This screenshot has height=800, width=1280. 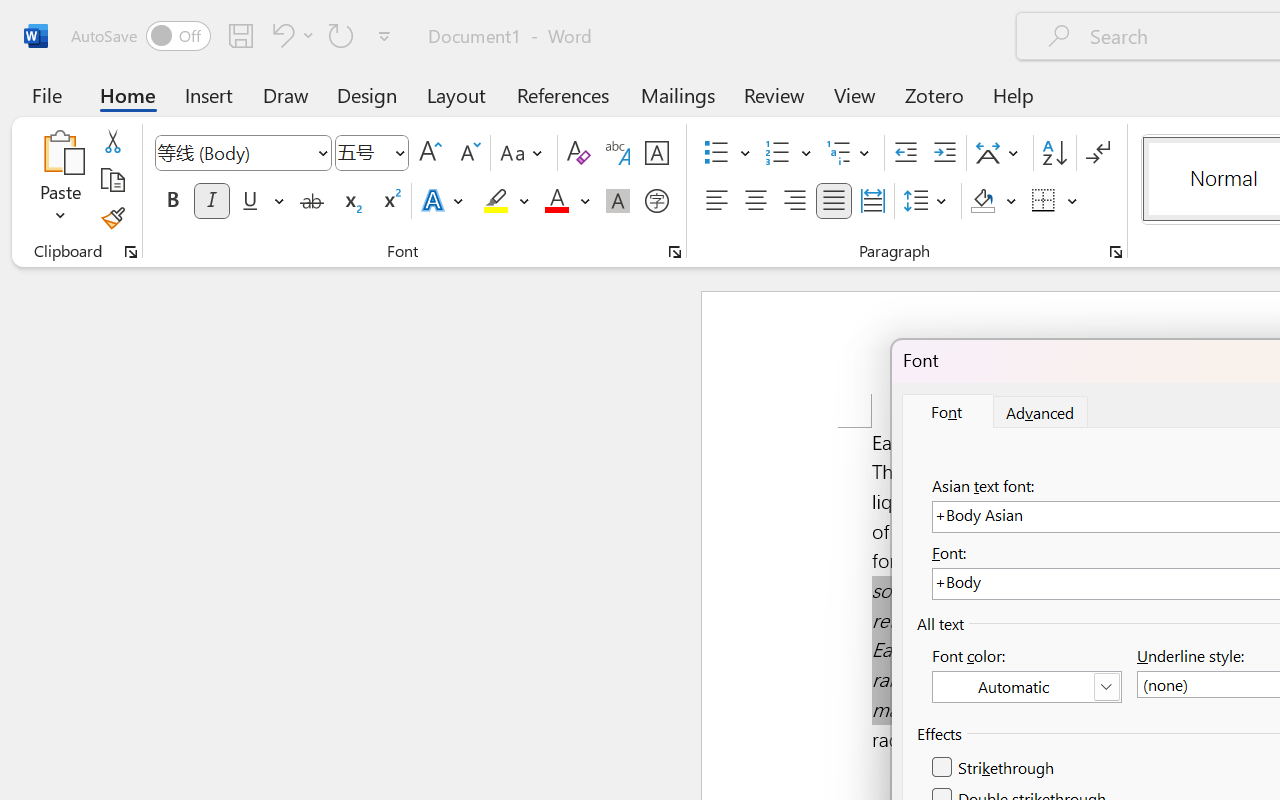 I want to click on Advanced, so click(x=1041, y=412).